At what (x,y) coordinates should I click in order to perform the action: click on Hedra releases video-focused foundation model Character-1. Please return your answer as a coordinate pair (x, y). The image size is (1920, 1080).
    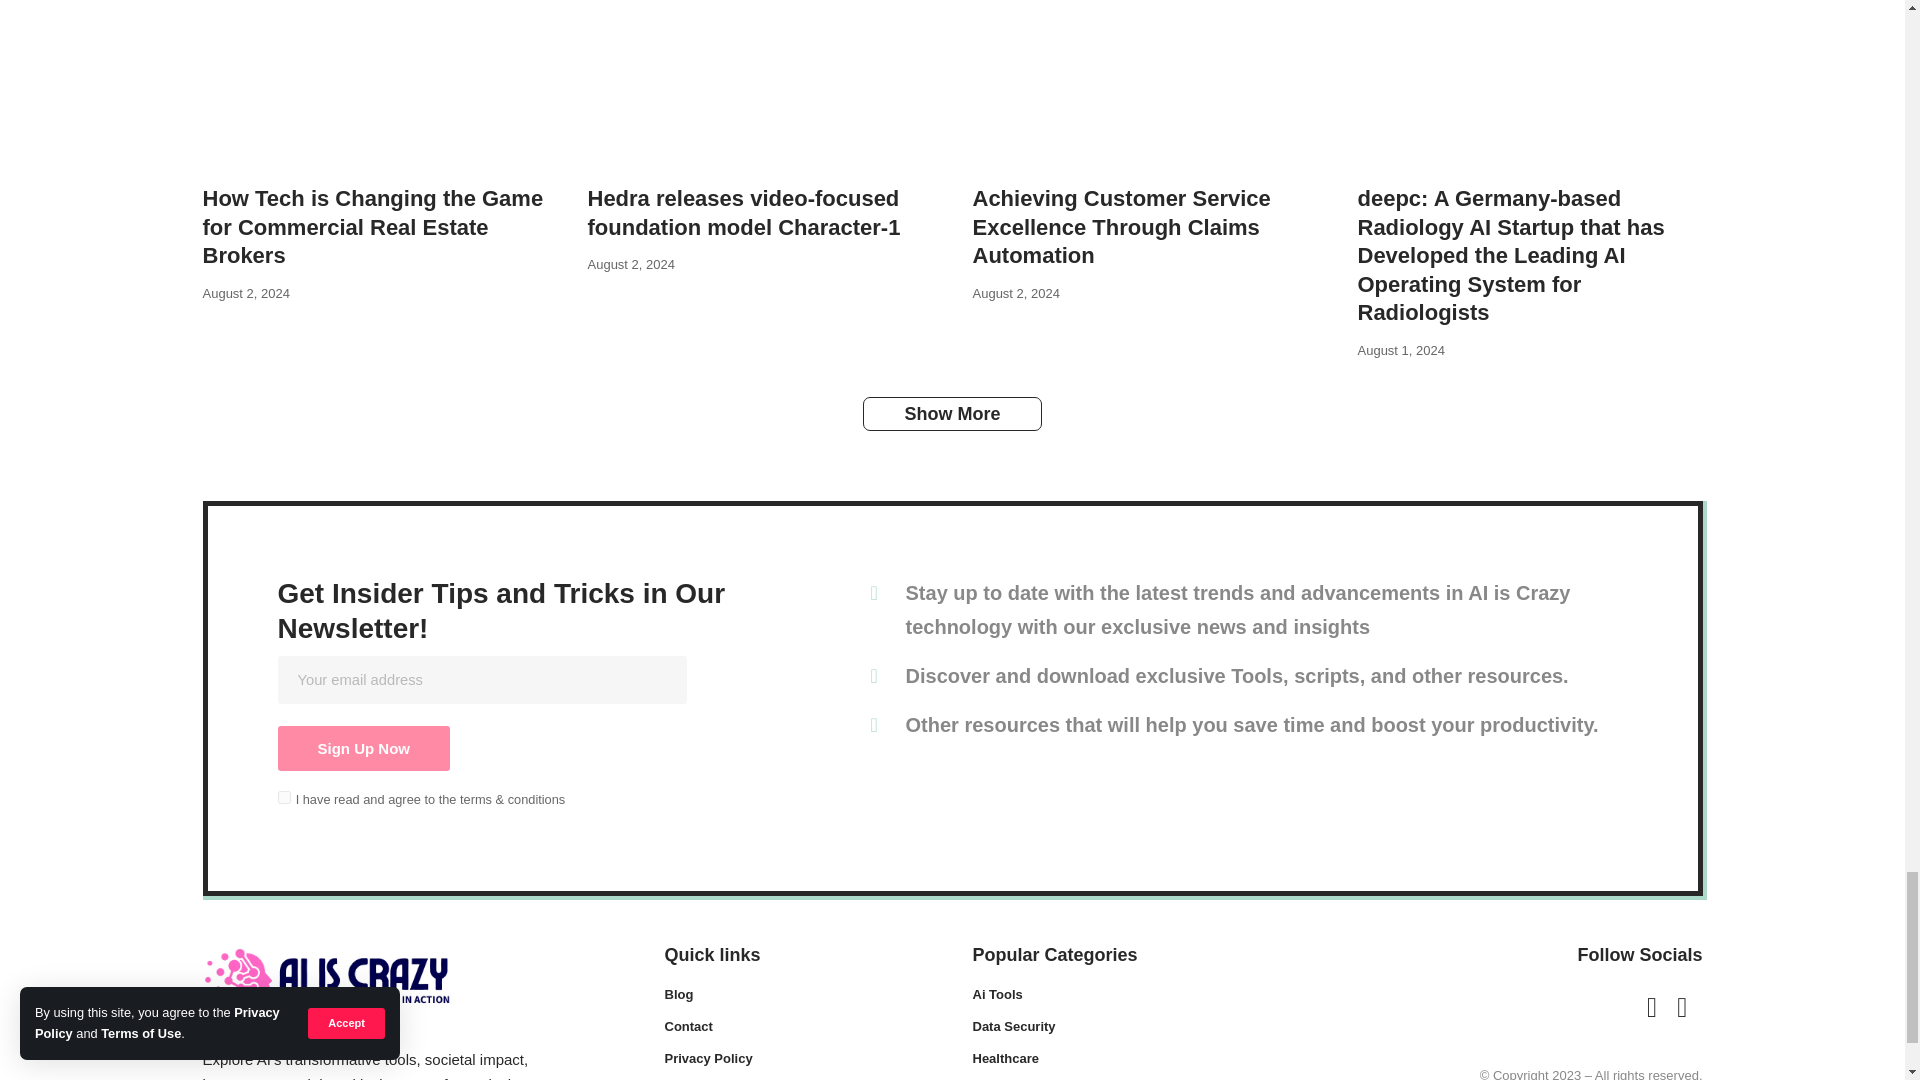
    Looking at the image, I should click on (760, 86).